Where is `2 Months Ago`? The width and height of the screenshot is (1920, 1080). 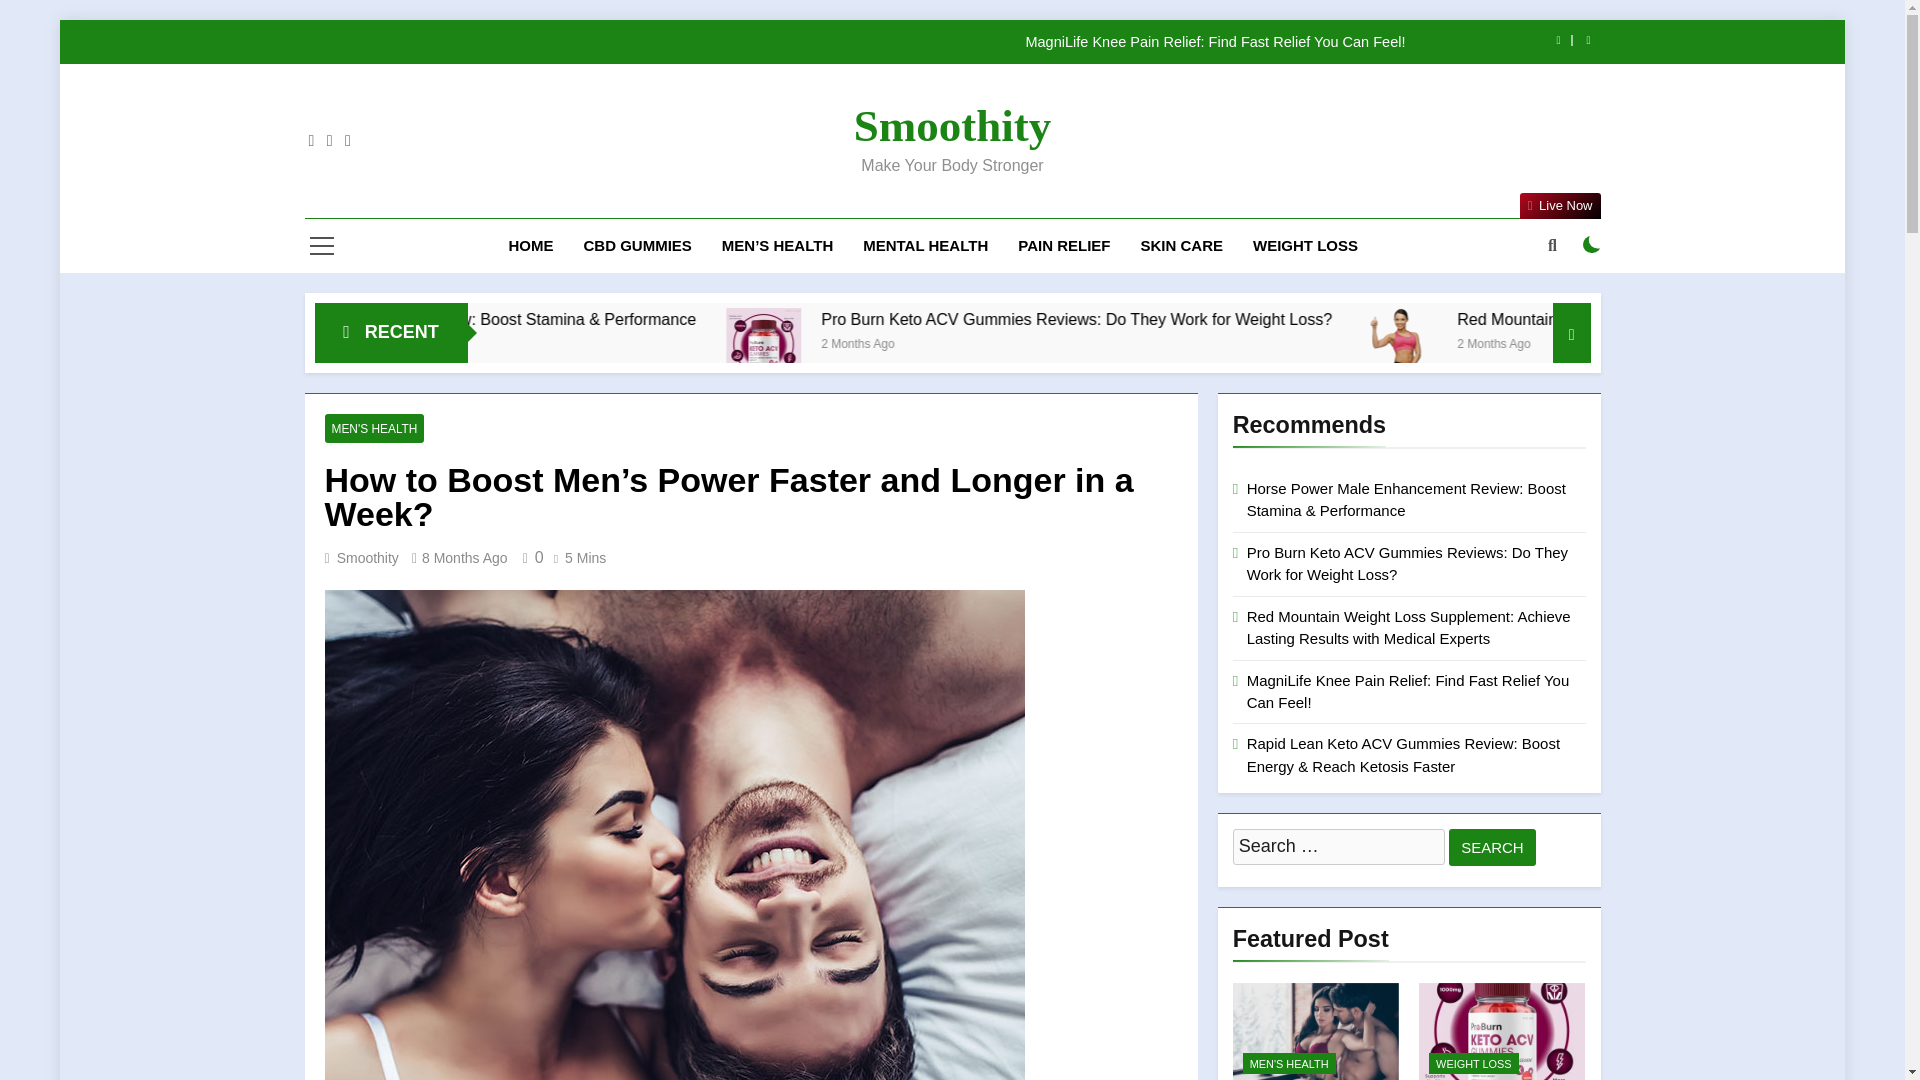 2 Months Ago is located at coordinates (482, 342).